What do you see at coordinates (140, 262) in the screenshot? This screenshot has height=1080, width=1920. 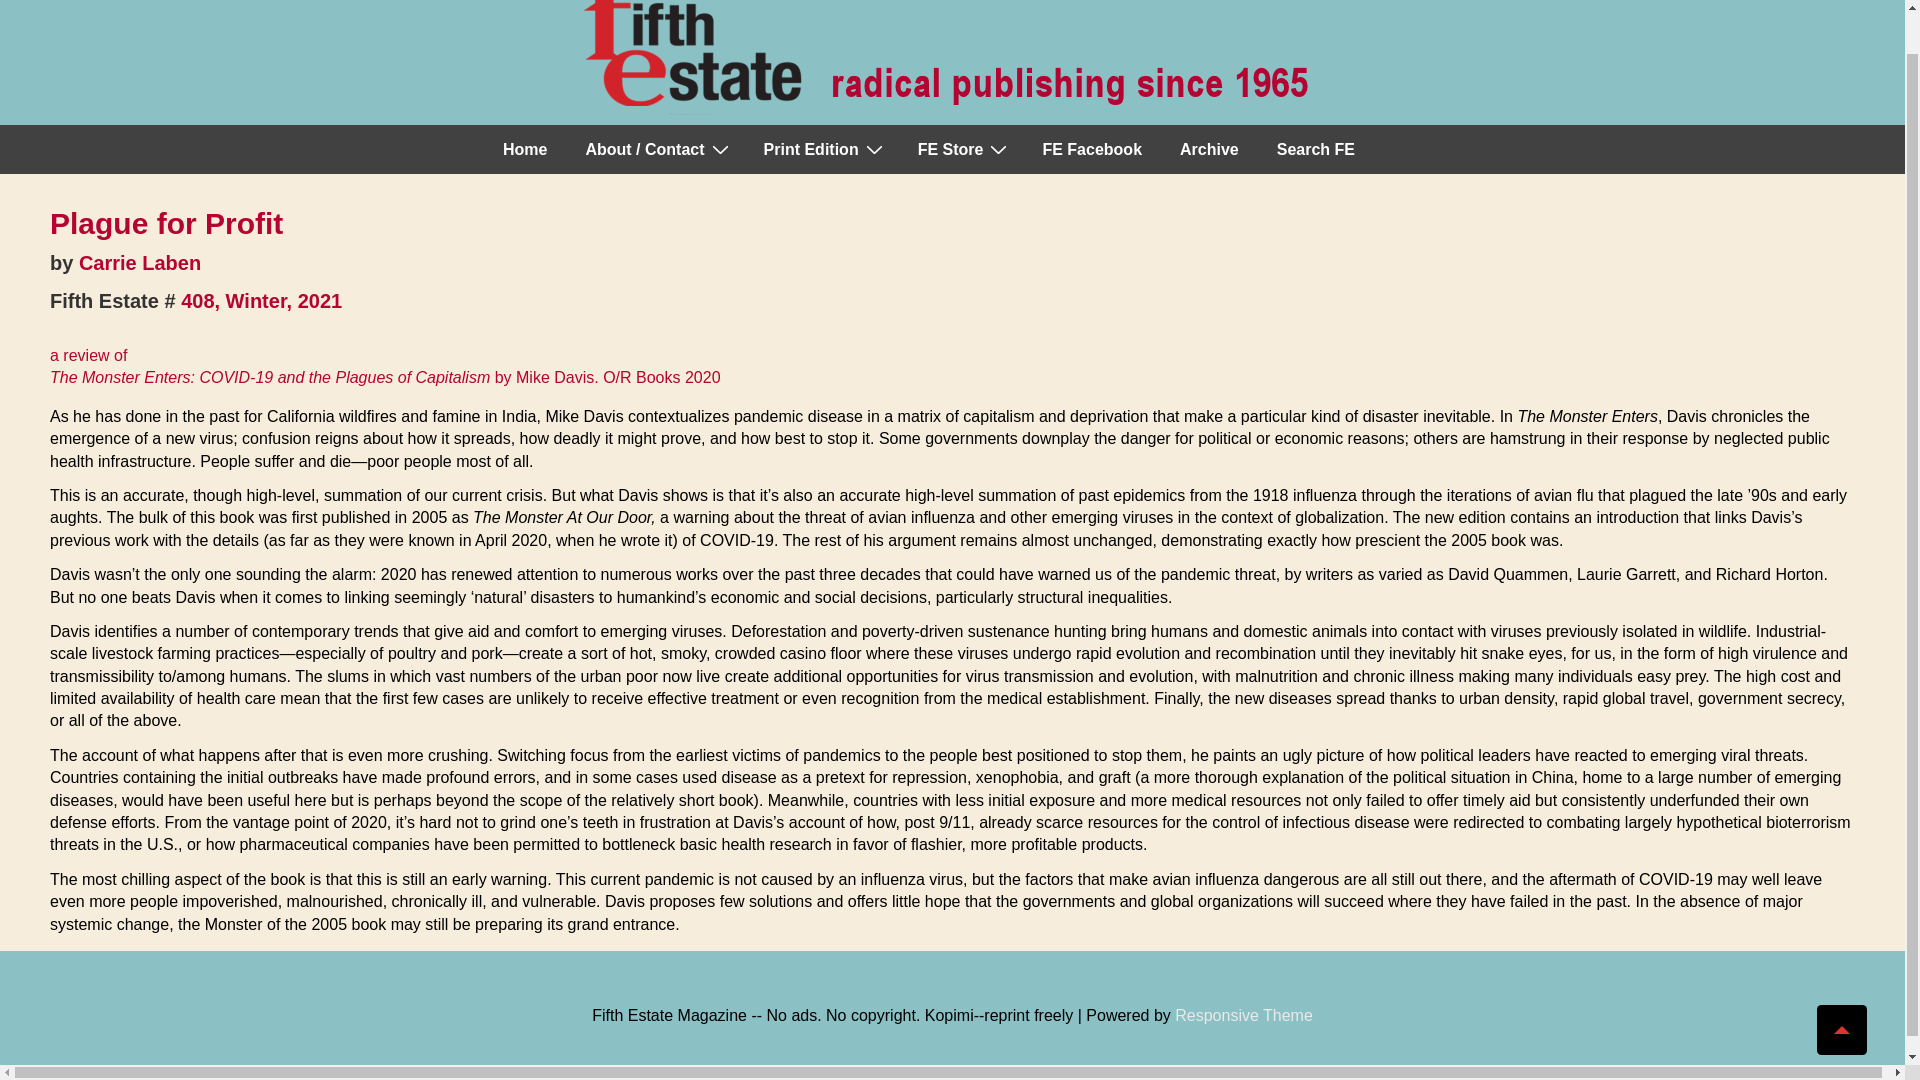 I see `Carrie Laben` at bounding box center [140, 262].